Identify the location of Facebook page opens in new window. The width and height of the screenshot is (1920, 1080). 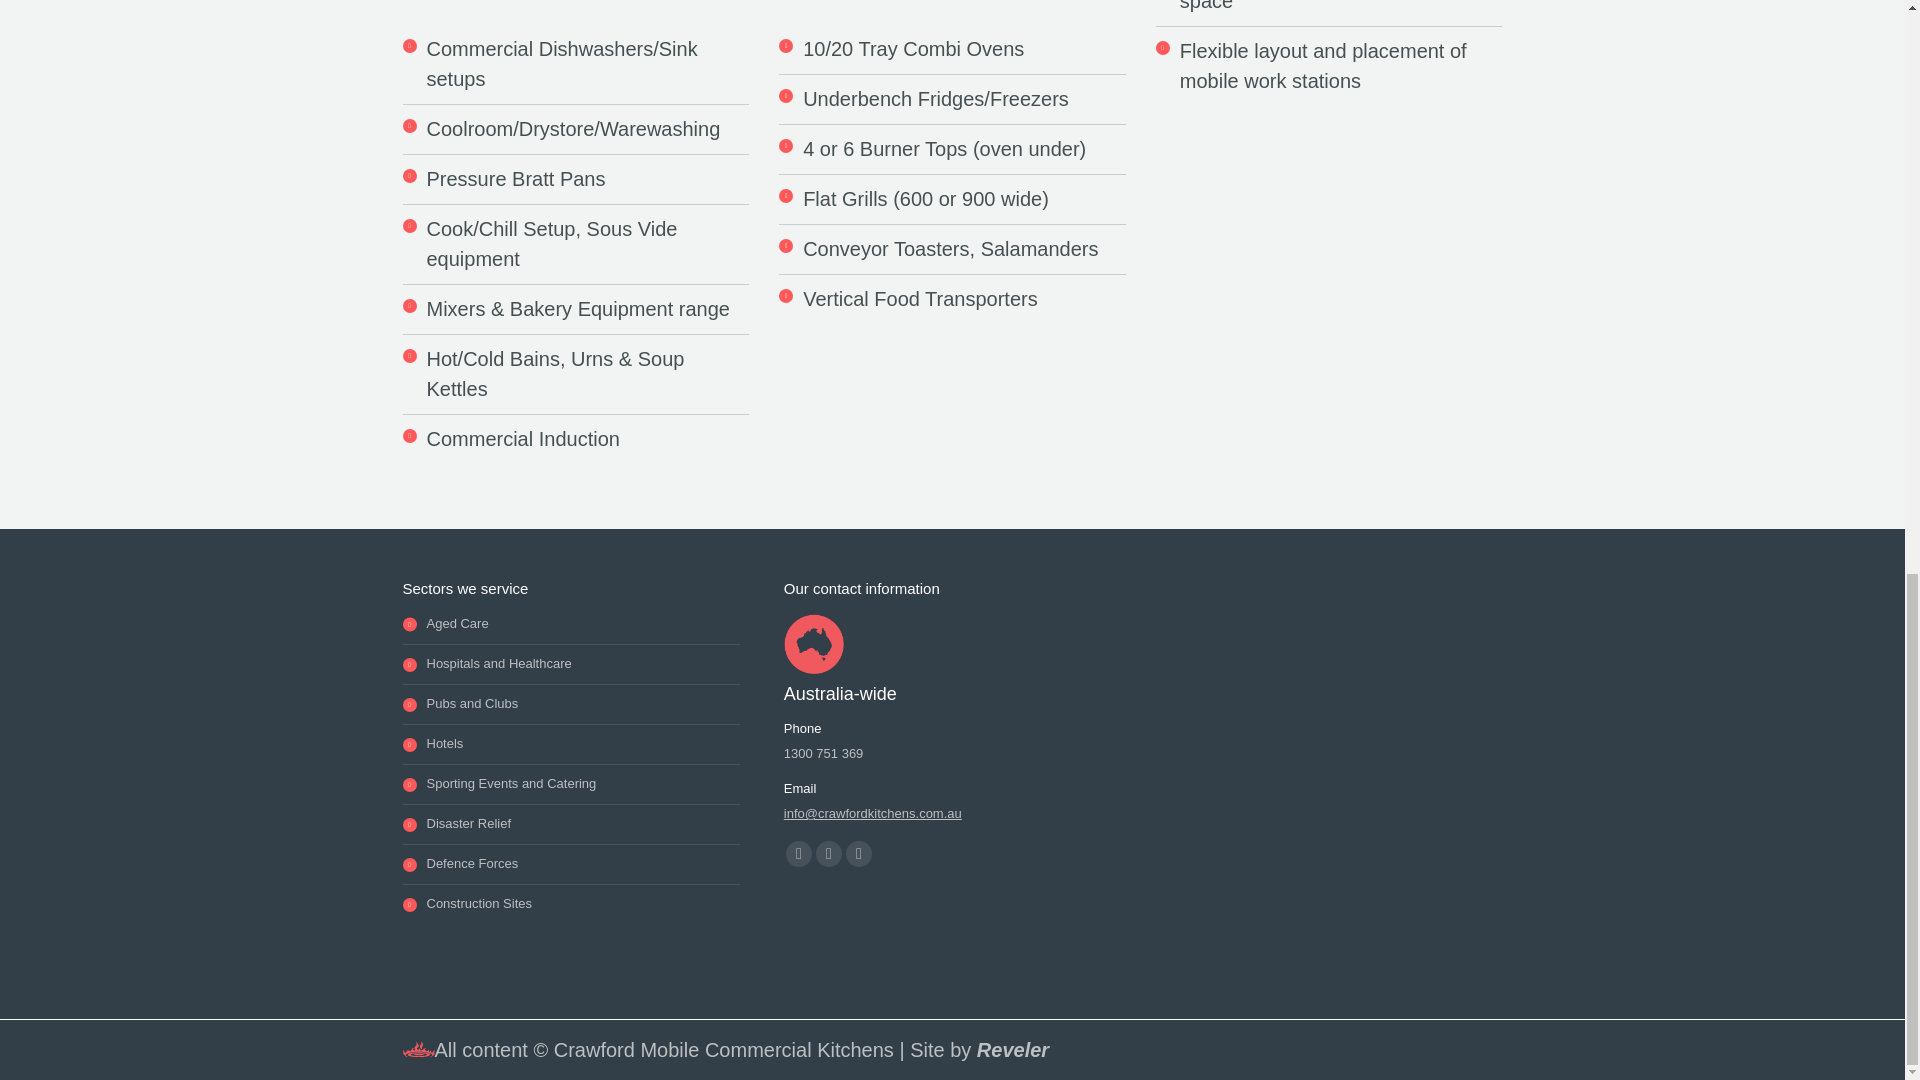
(798, 854).